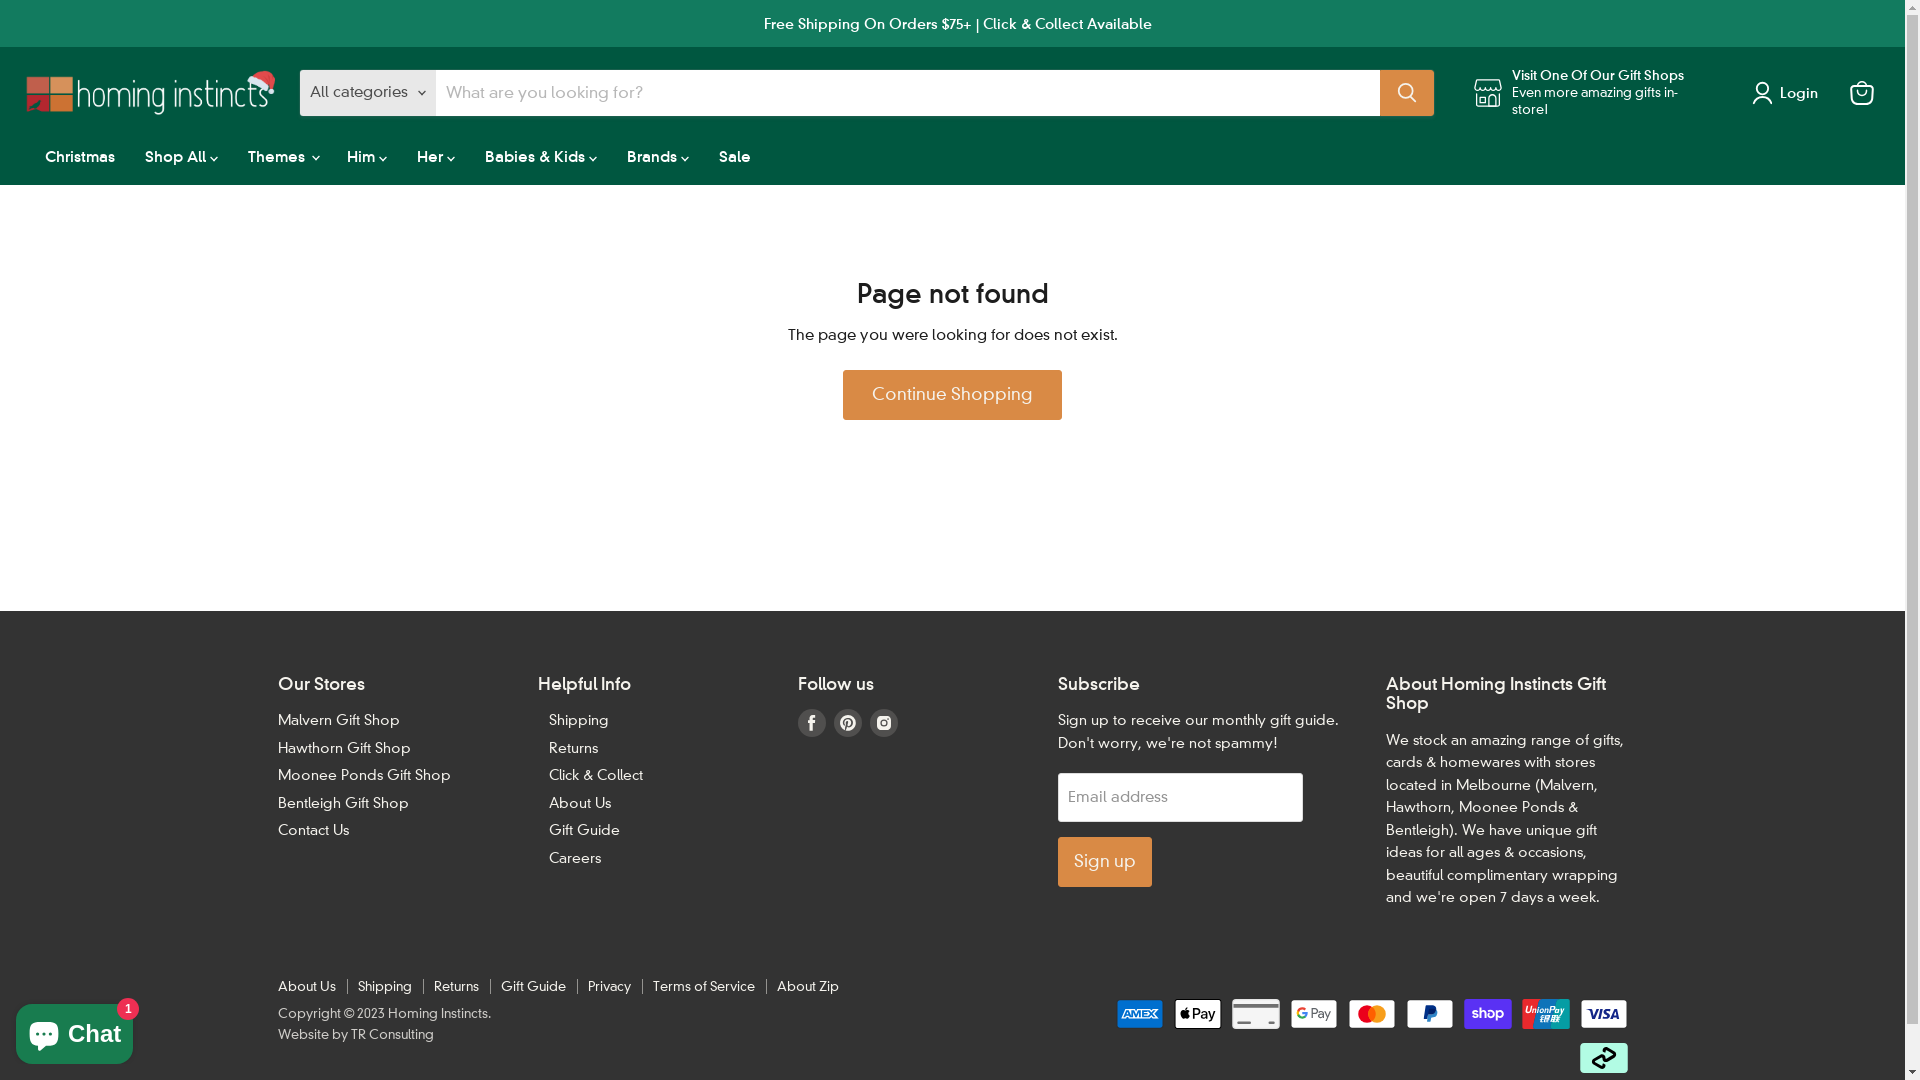  What do you see at coordinates (74, 1030) in the screenshot?
I see `Shopify online store chat` at bounding box center [74, 1030].